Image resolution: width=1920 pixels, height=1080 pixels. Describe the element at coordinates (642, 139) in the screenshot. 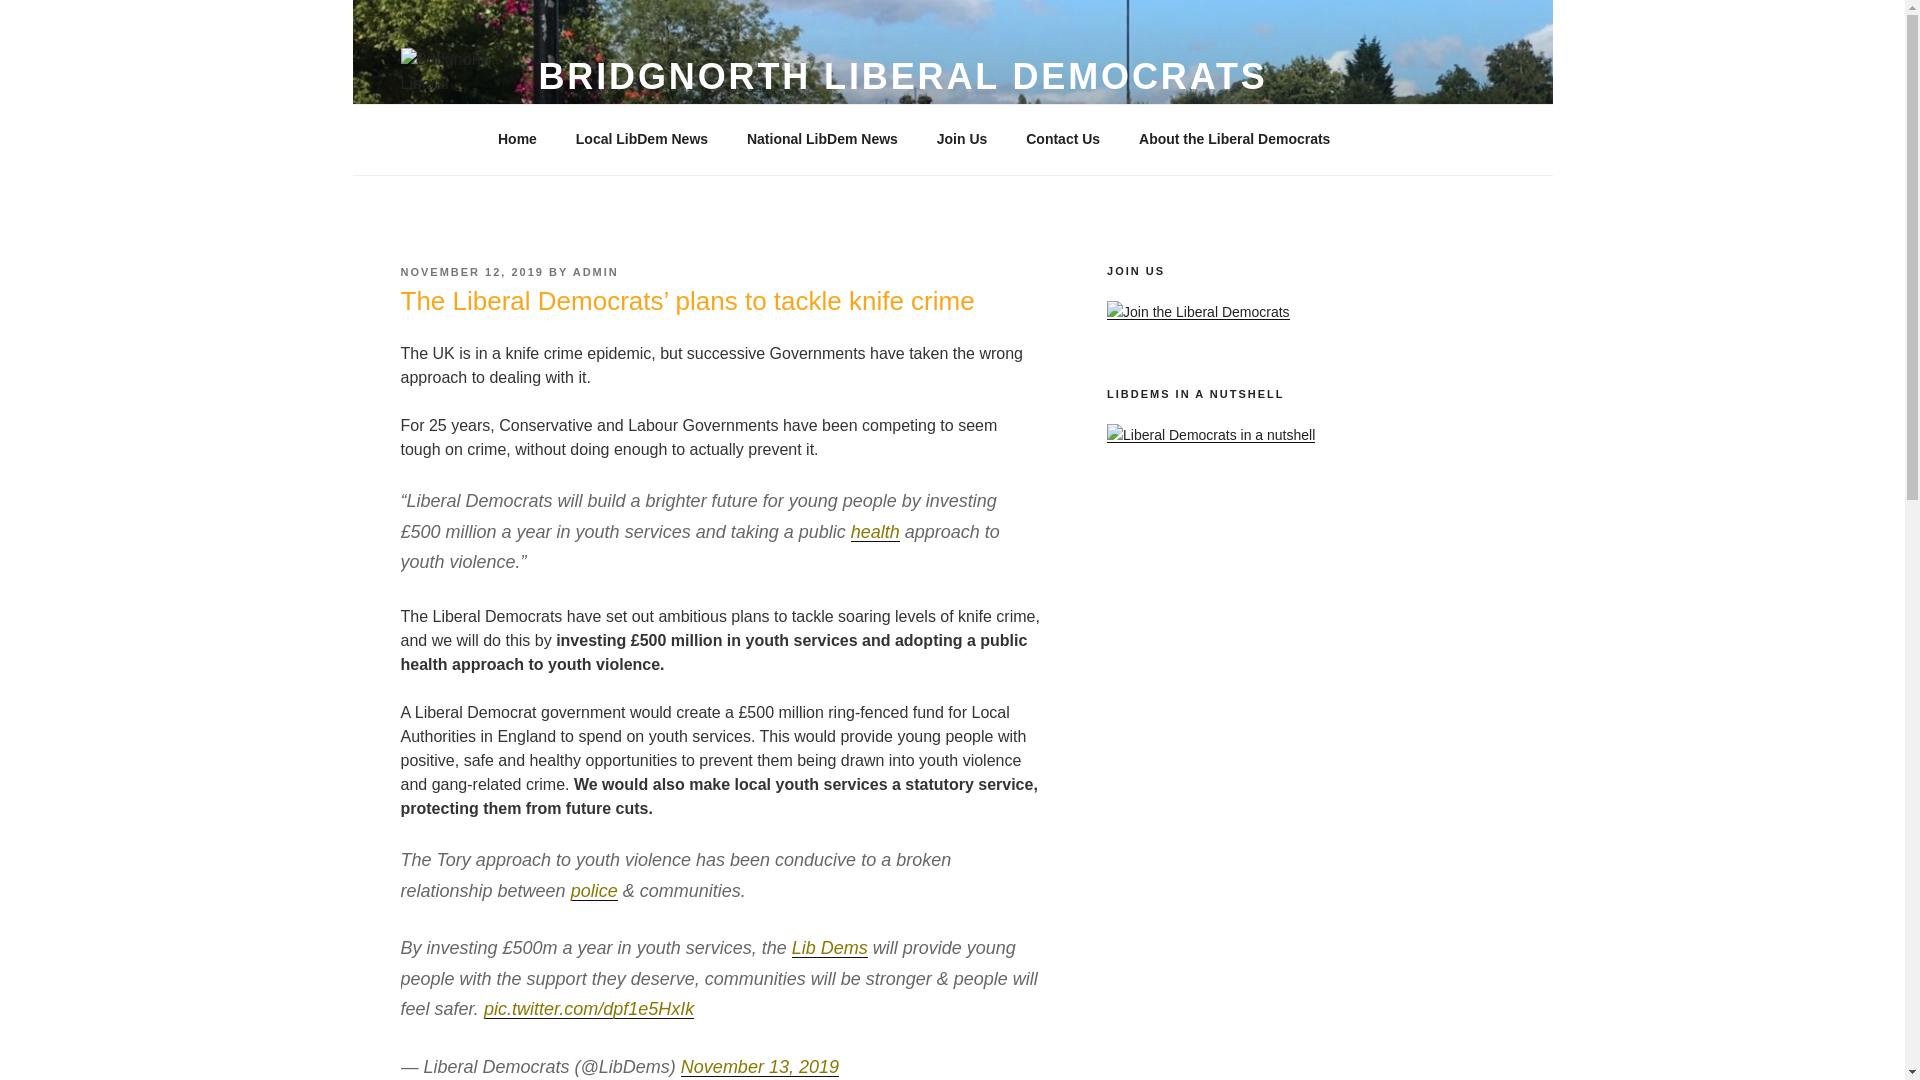

I see `Local LibDem News` at that location.